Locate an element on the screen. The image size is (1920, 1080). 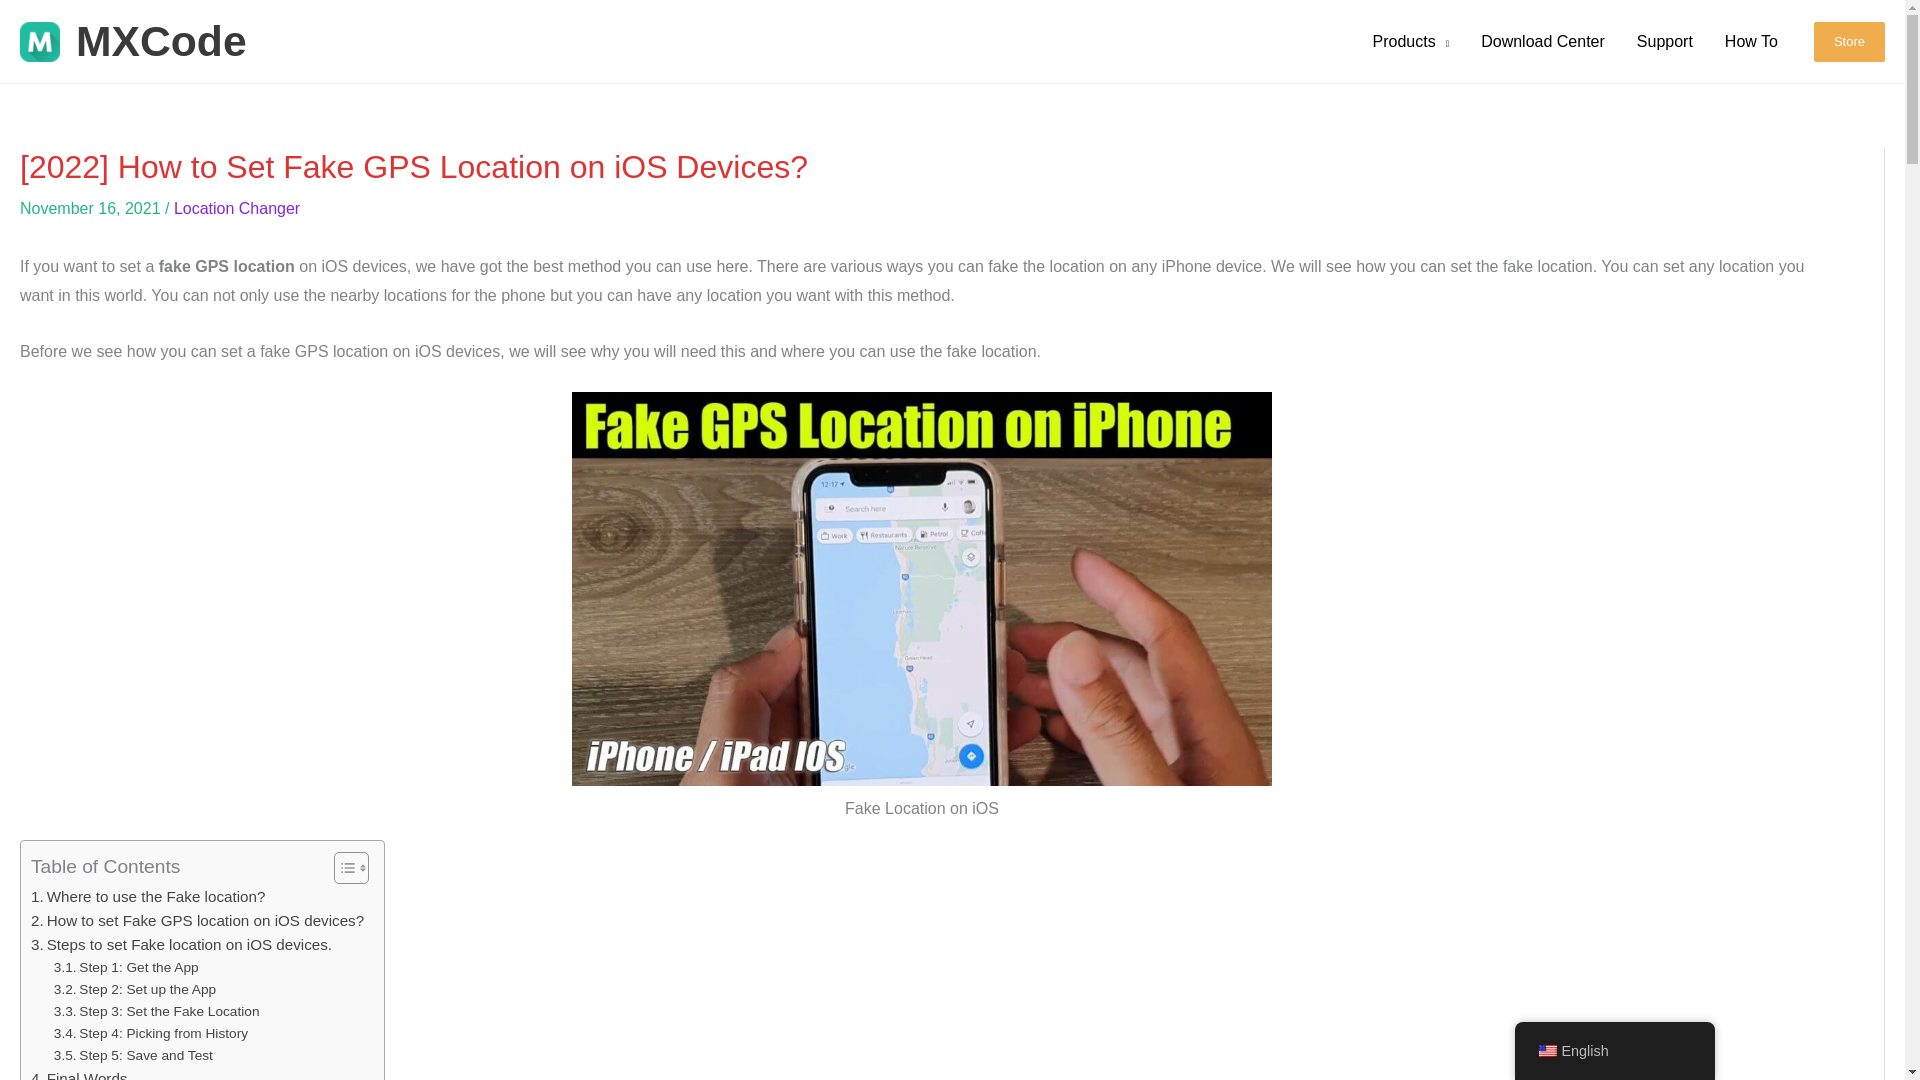
Where to use the Fake location? is located at coordinates (147, 896).